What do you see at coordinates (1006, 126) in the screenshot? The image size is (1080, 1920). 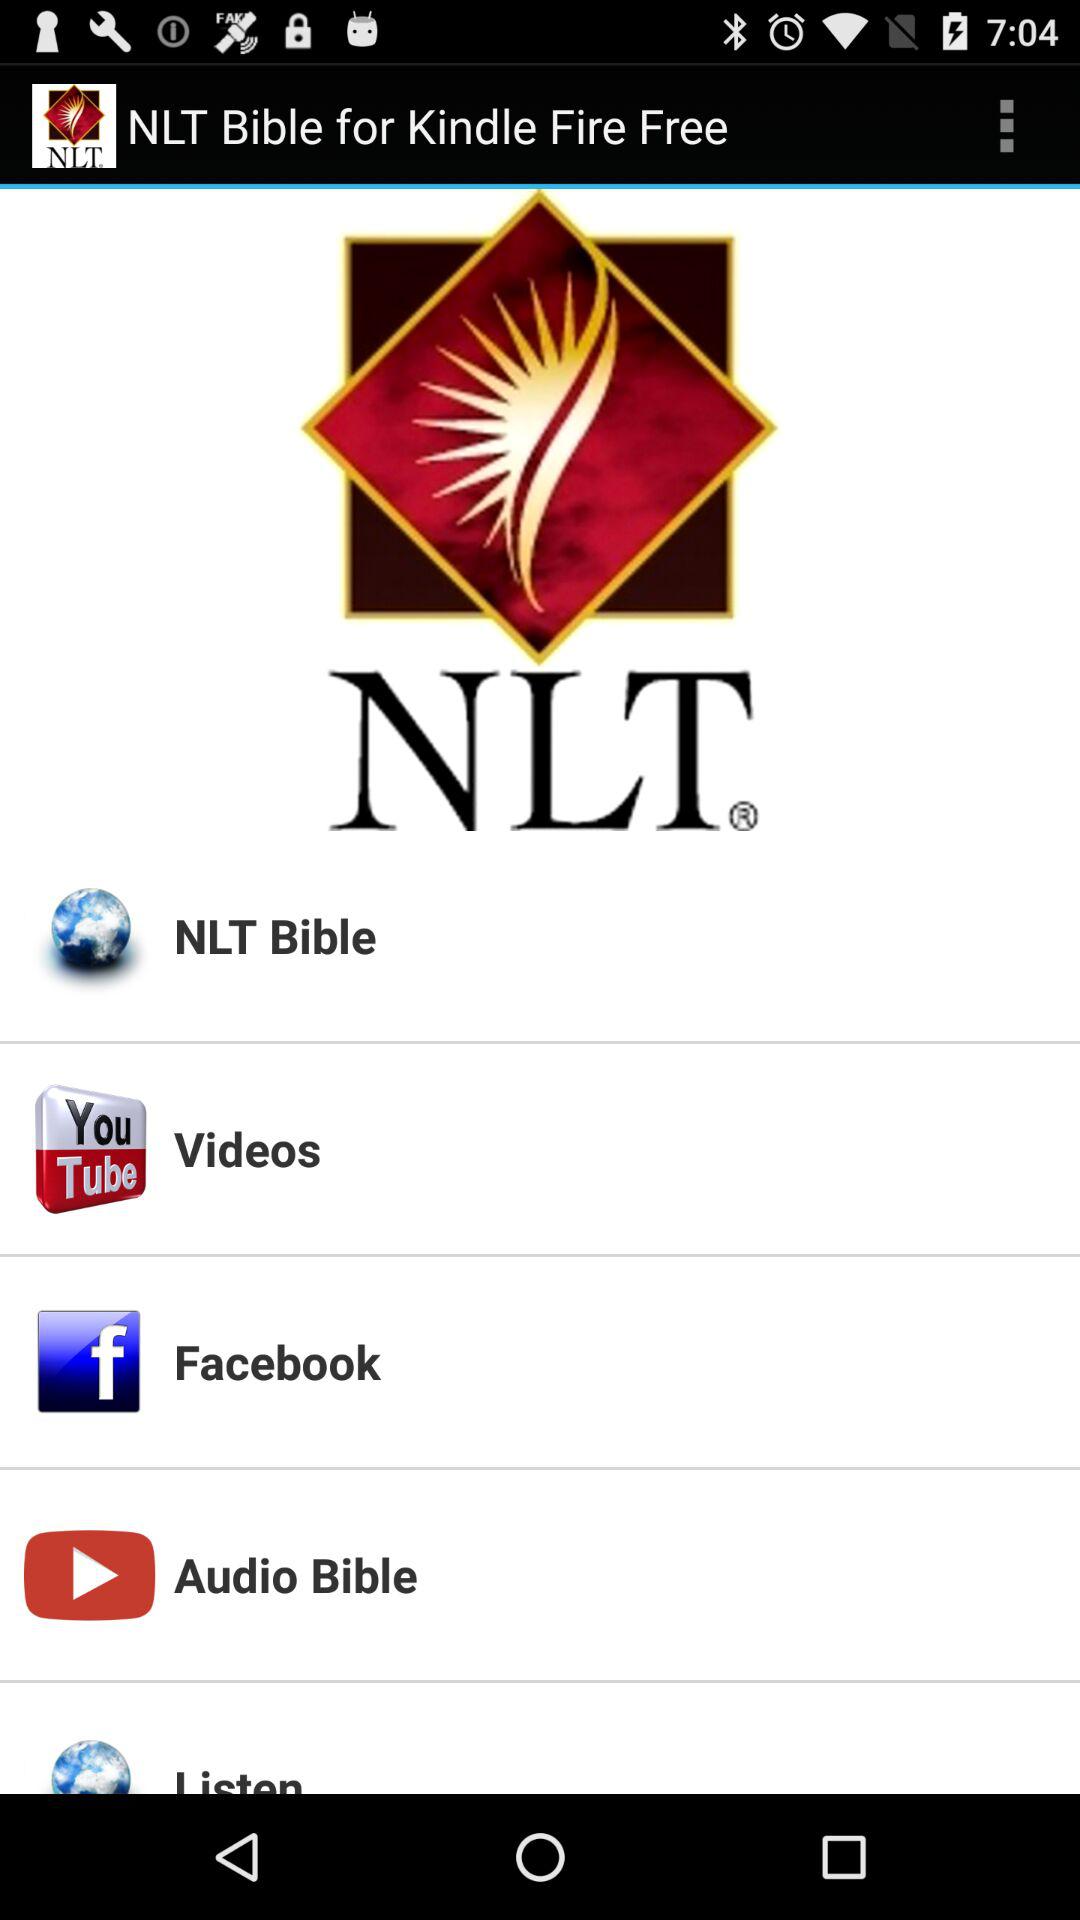 I see `choose item at the top right corner` at bounding box center [1006, 126].